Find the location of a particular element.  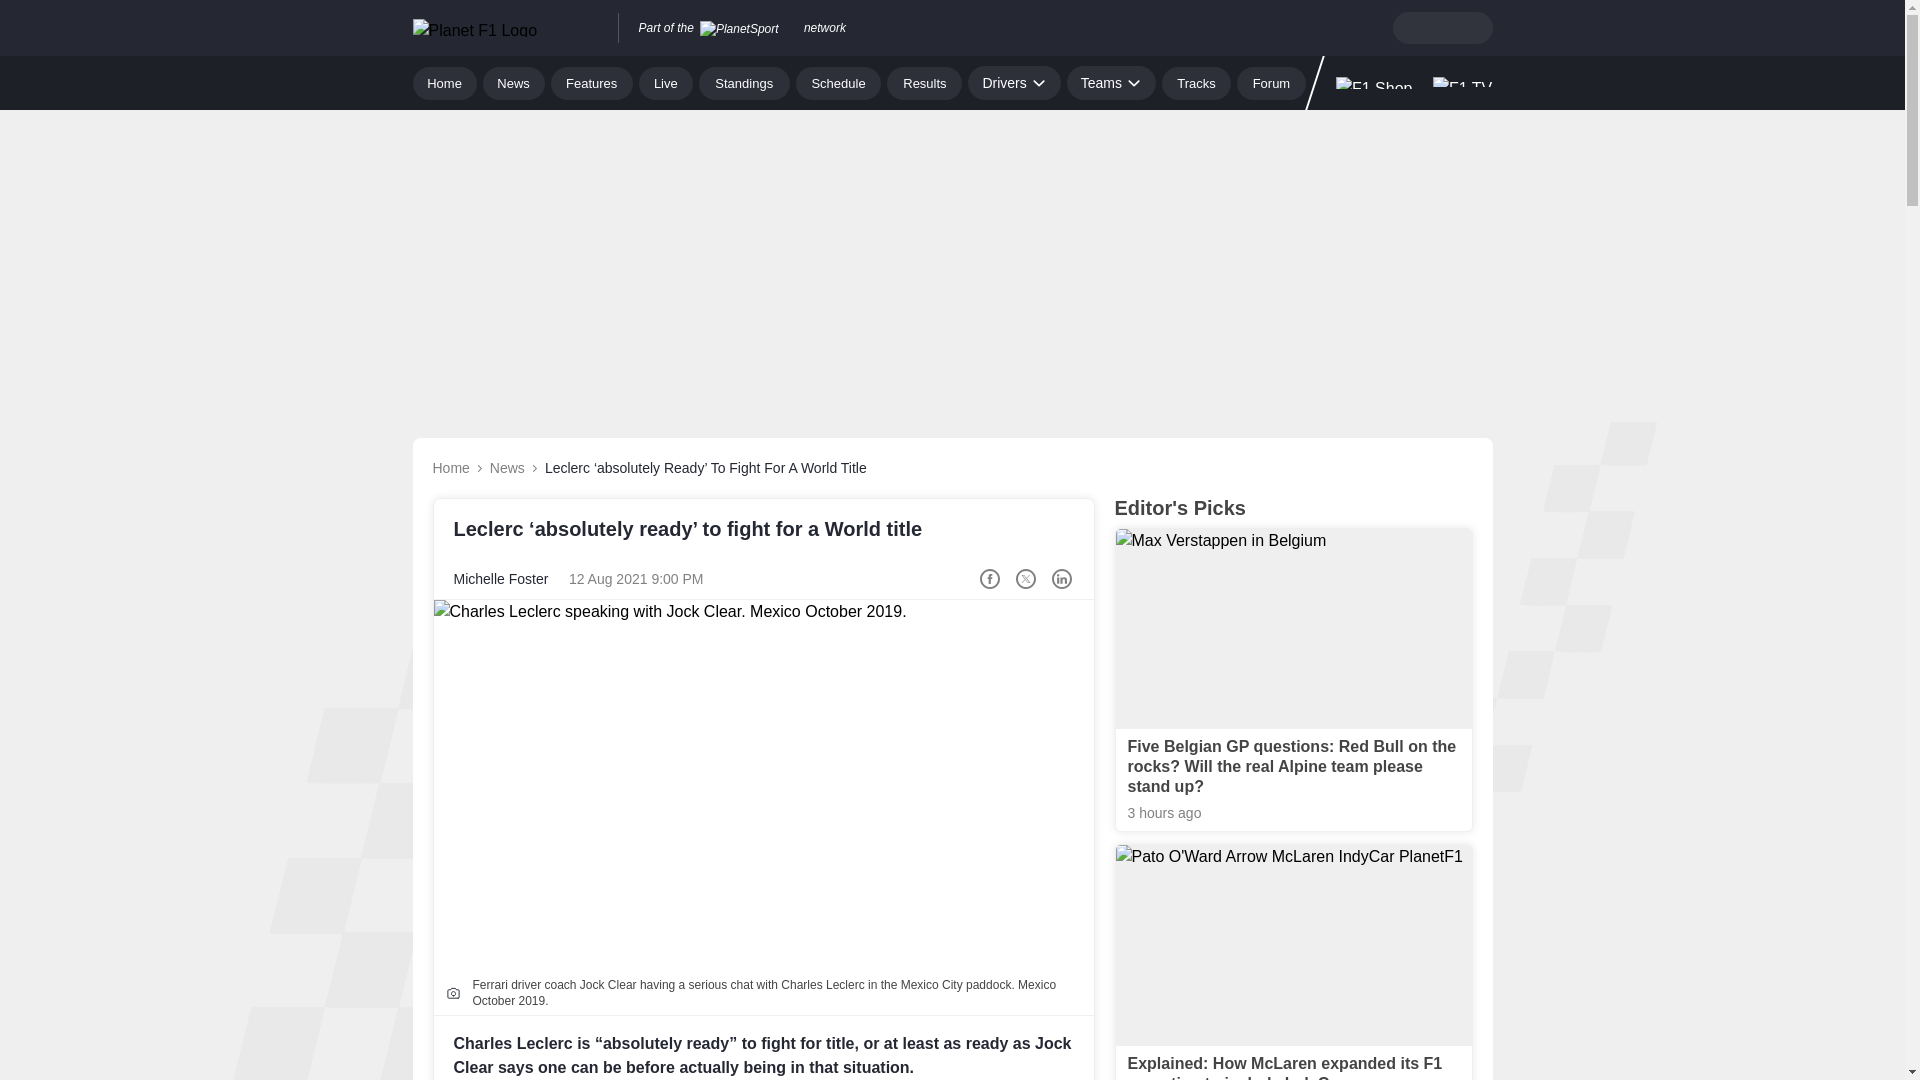

Schedule is located at coordinates (838, 82).